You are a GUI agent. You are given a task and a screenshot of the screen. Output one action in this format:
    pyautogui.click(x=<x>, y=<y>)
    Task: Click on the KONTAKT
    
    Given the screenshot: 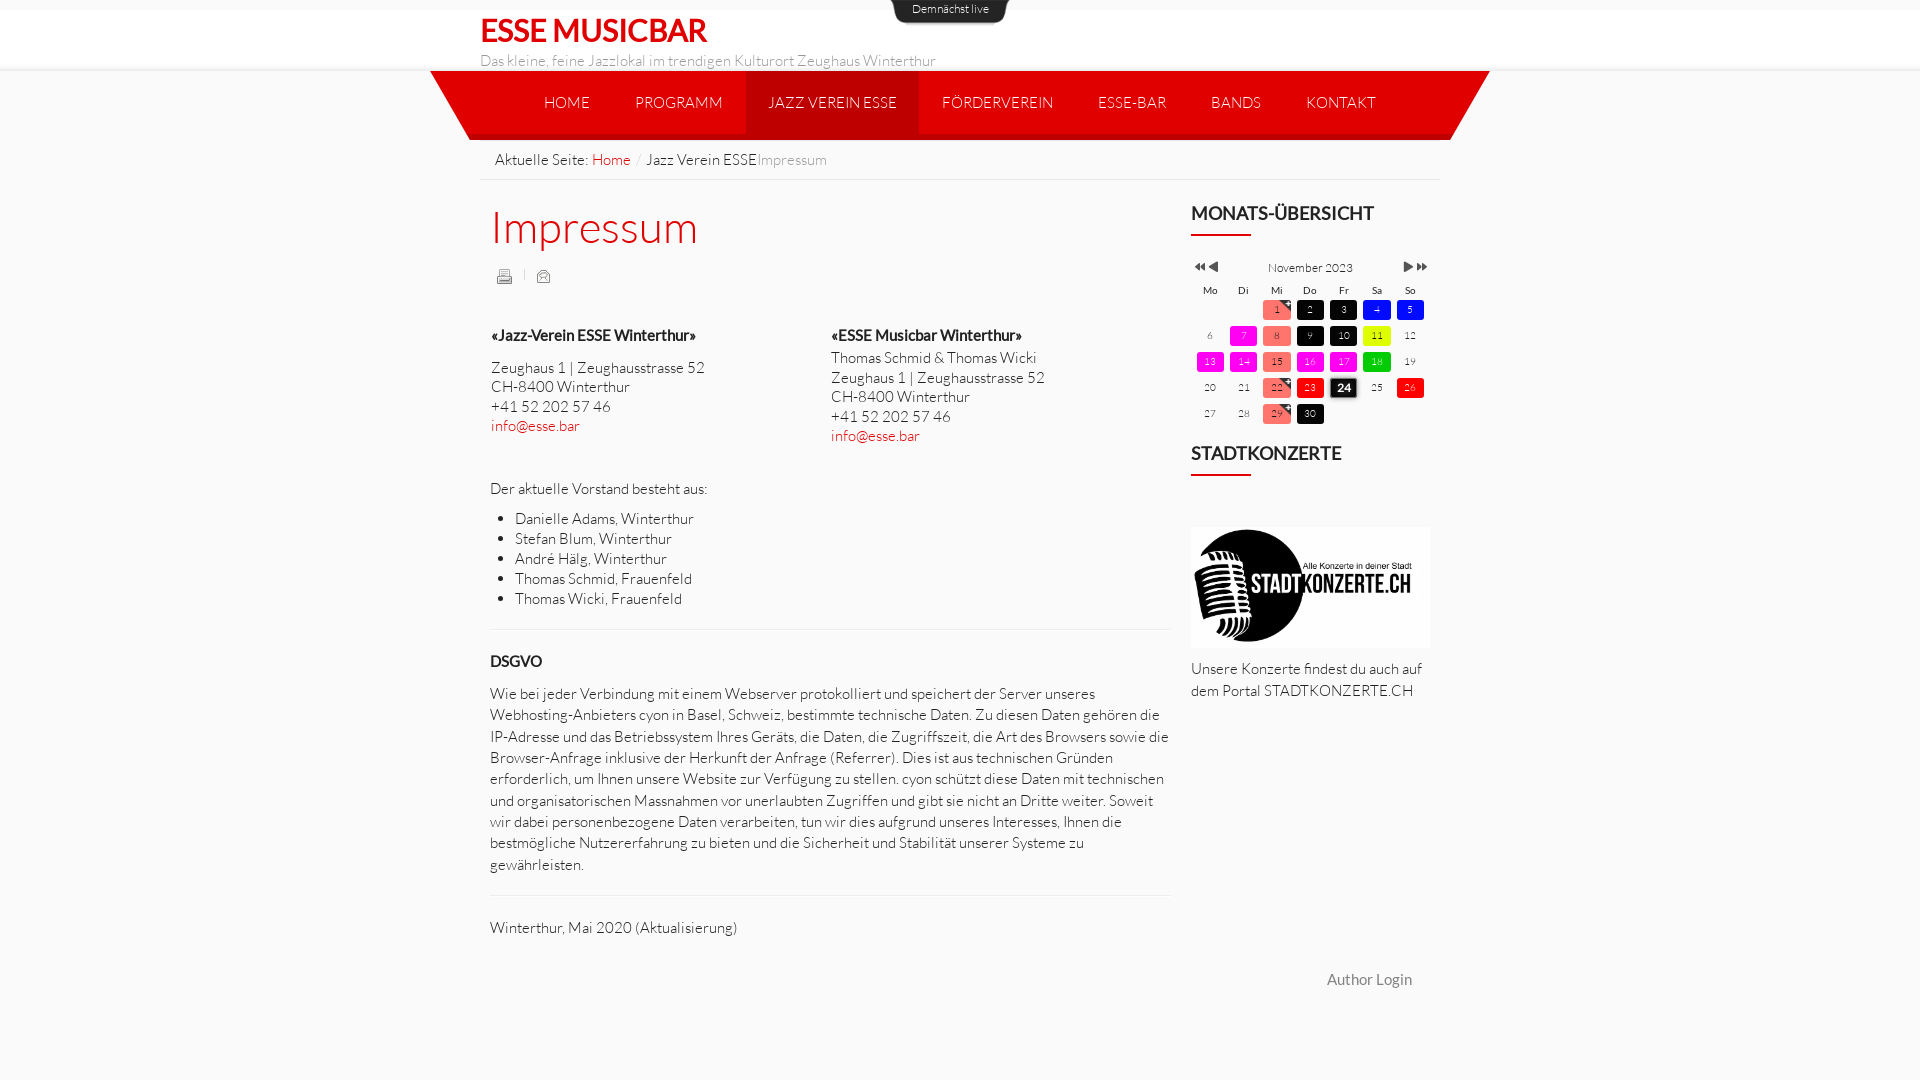 What is the action you would take?
    pyautogui.click(x=1341, y=102)
    